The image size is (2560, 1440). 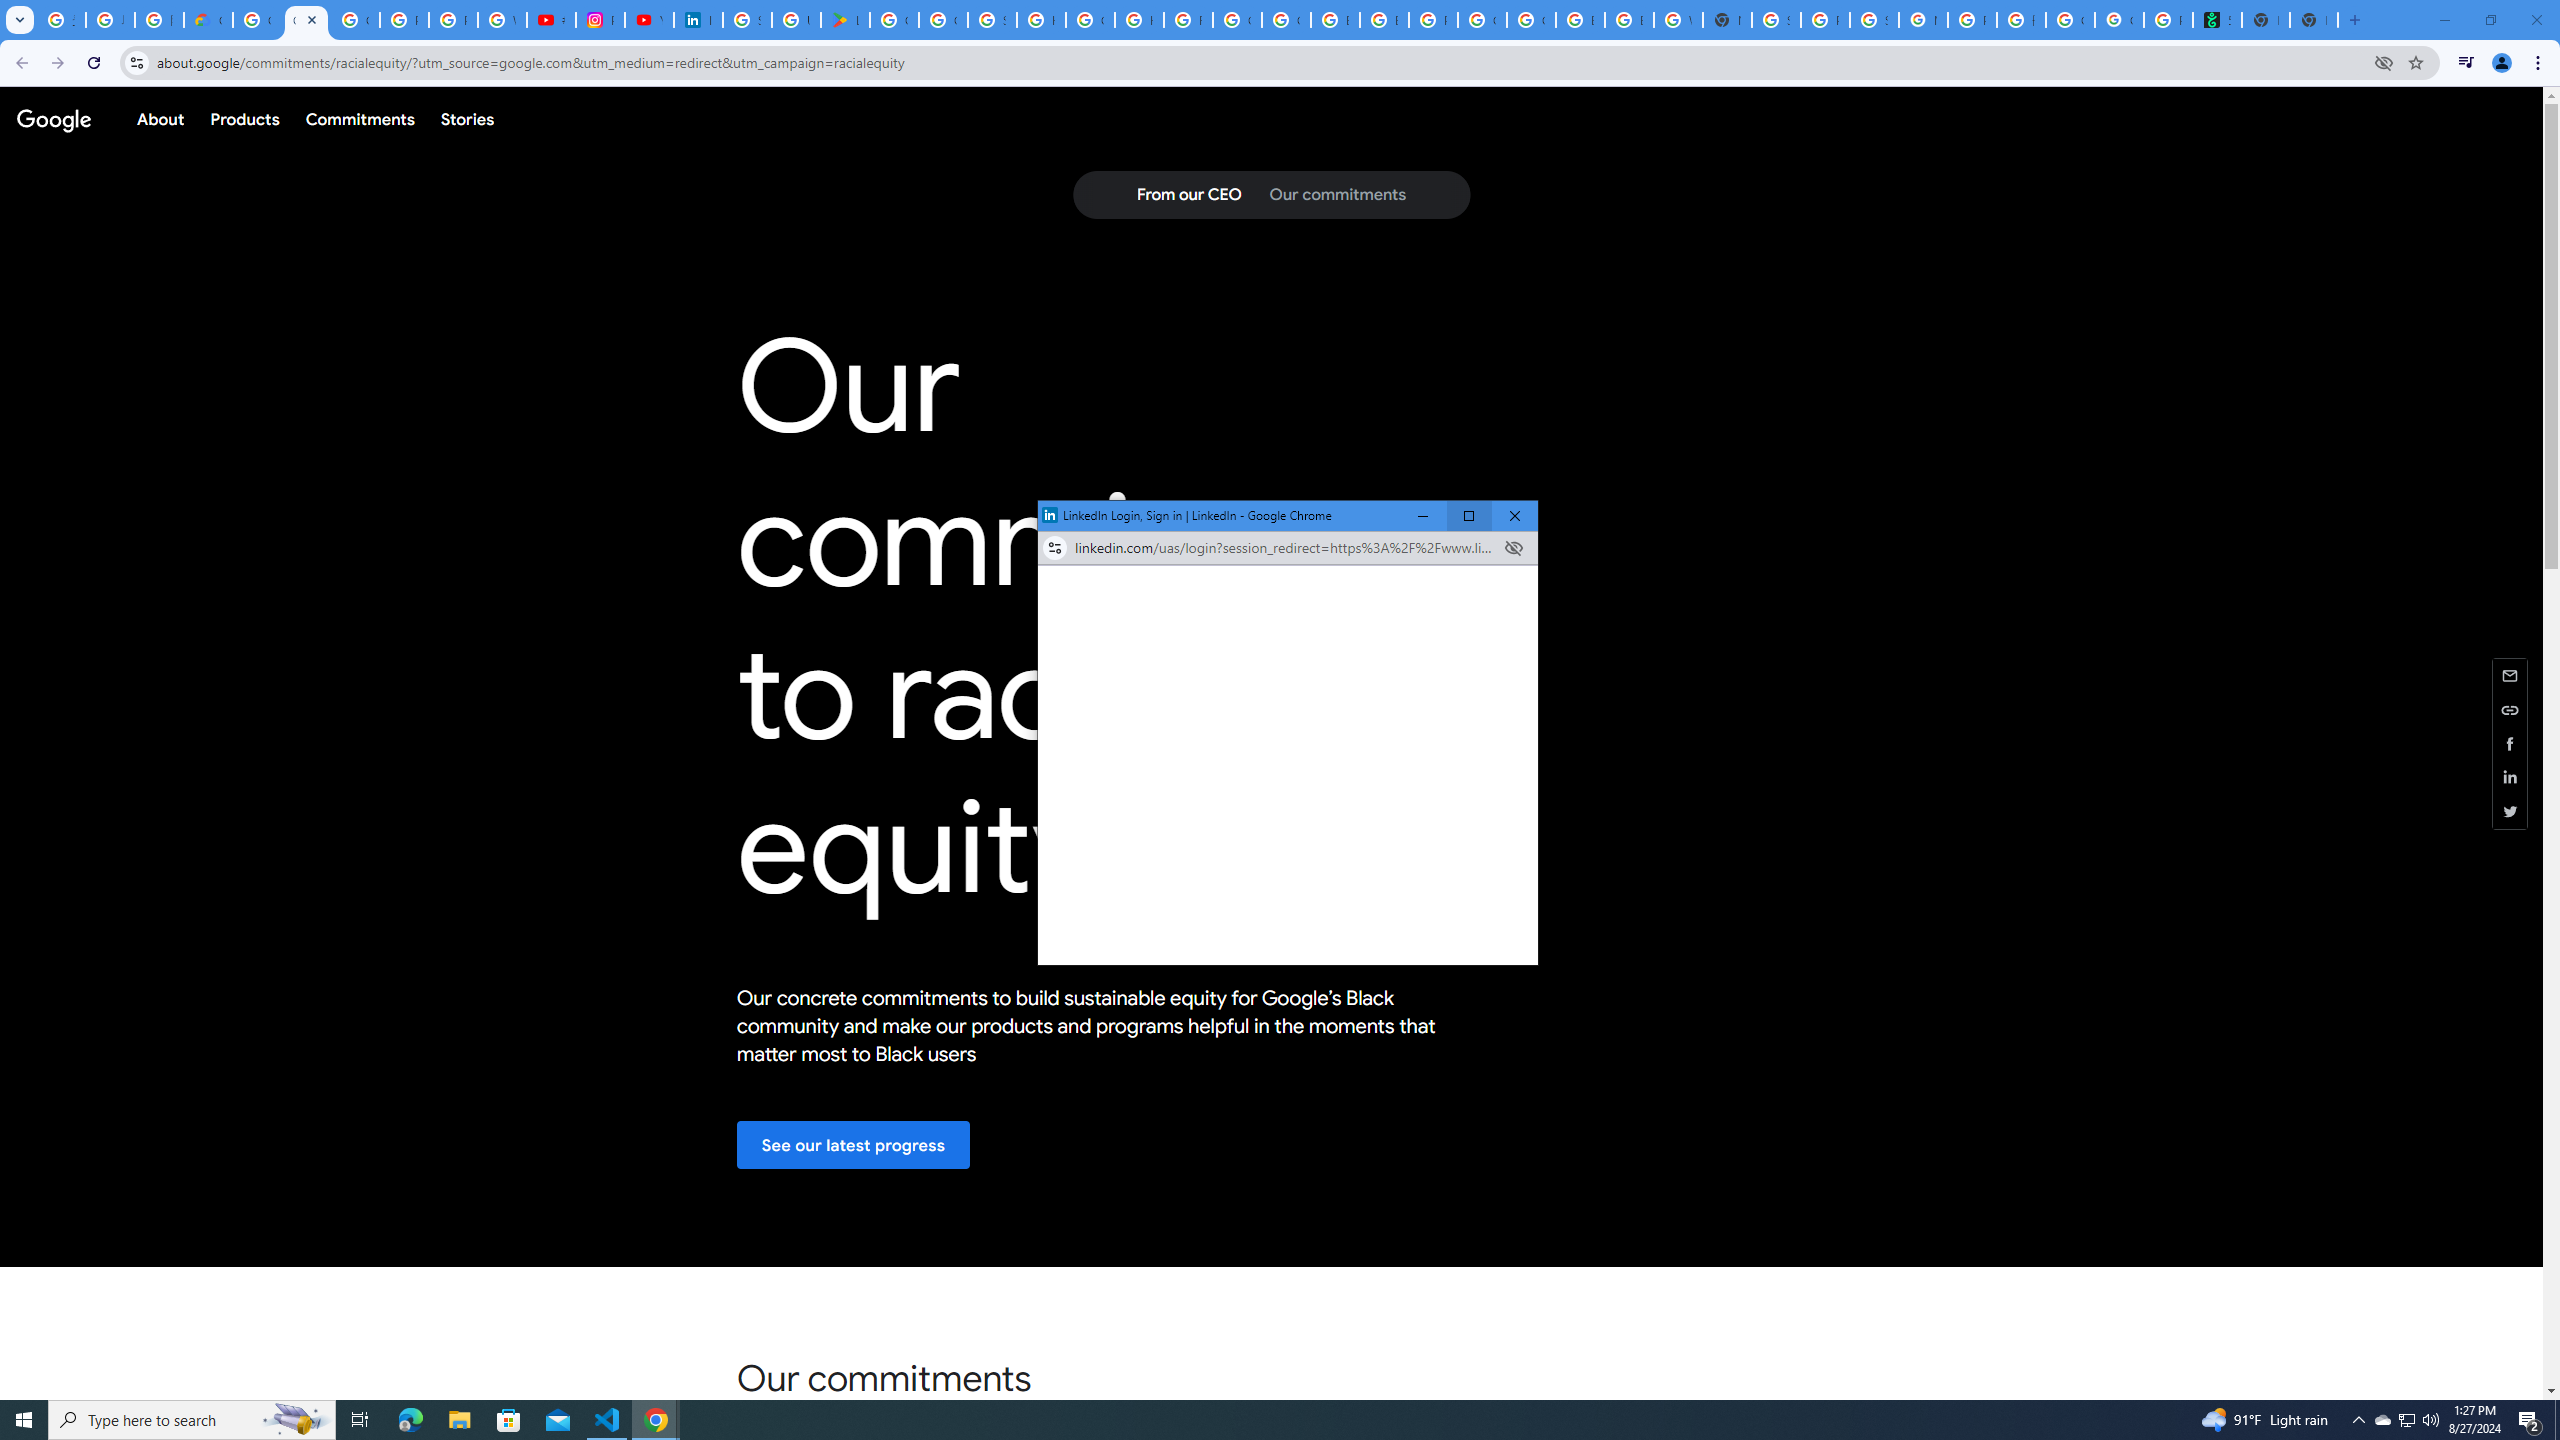 What do you see at coordinates (2510, 778) in the screenshot?
I see `Share this page (LinkedIn)` at bounding box center [2510, 778].